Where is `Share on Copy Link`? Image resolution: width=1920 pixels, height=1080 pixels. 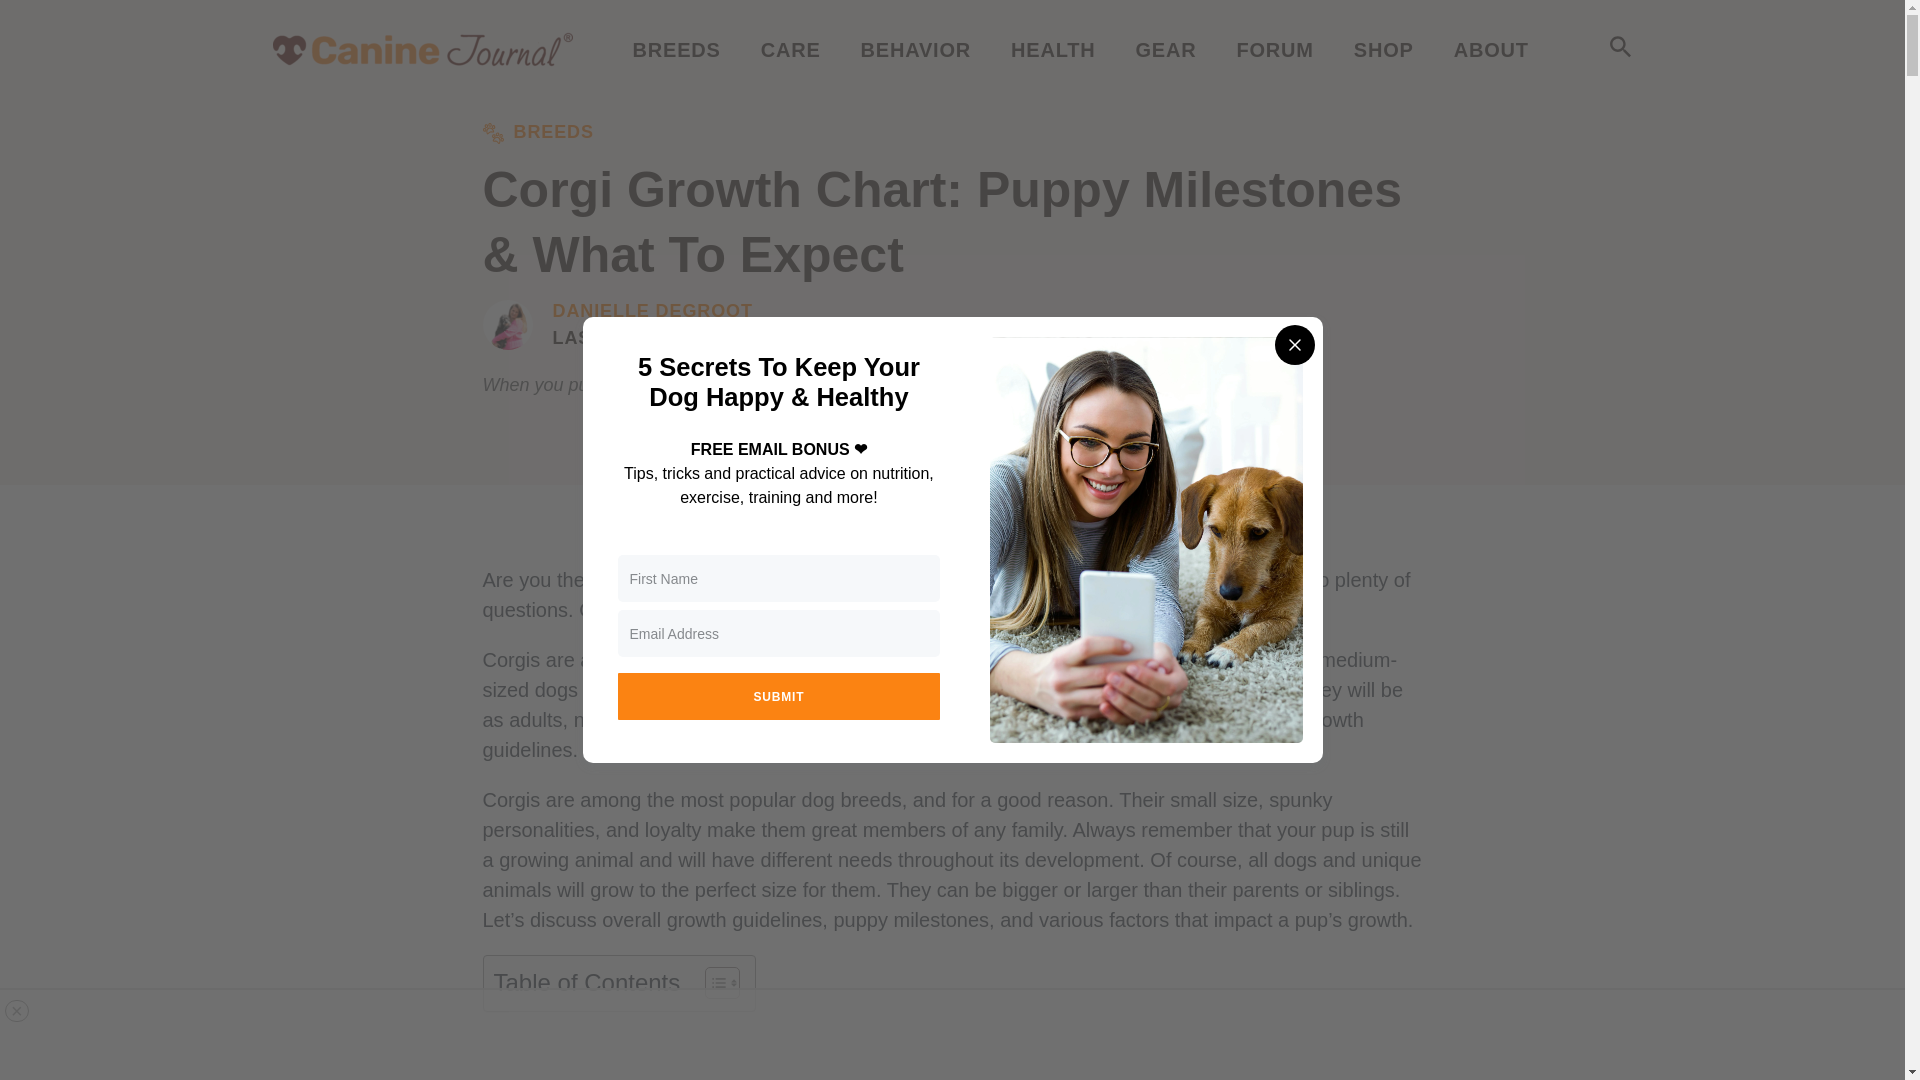 Share on Copy Link is located at coordinates (875, 524).